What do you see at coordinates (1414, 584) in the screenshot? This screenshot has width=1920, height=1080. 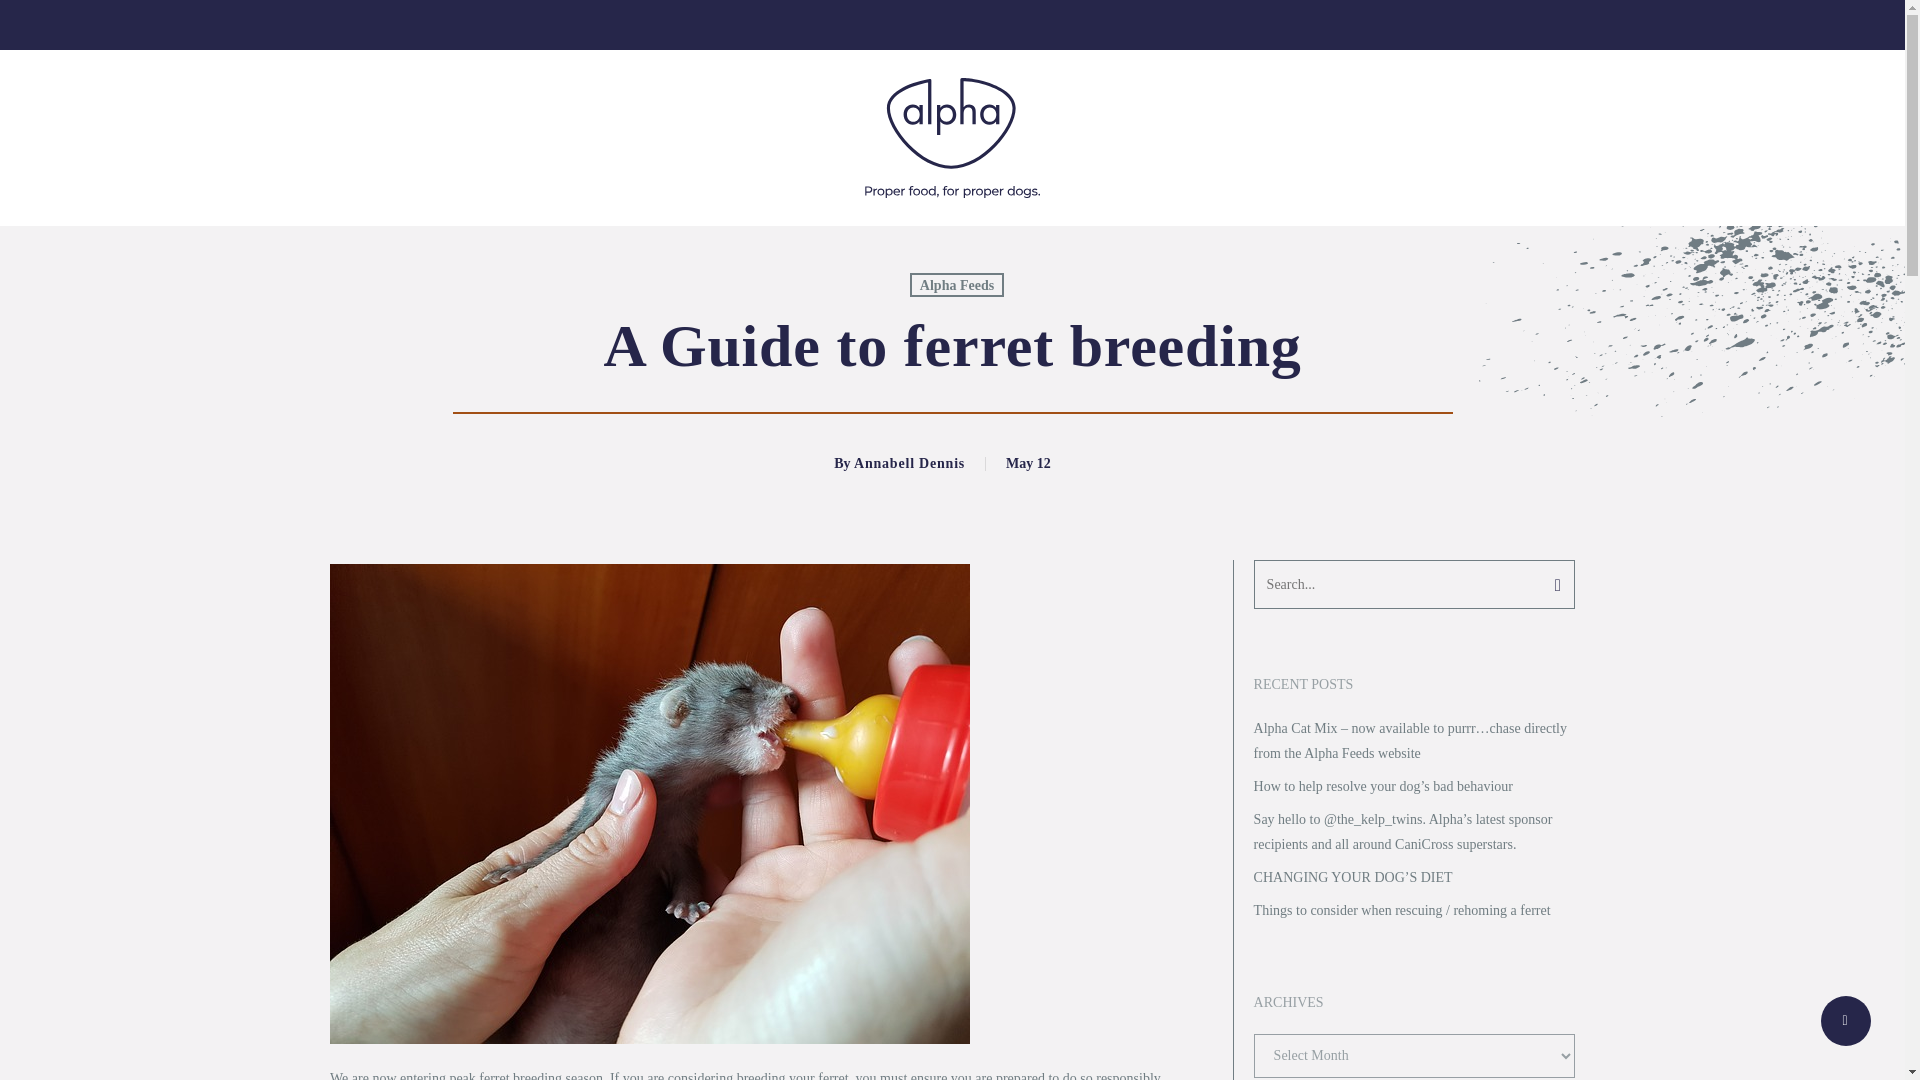 I see `Search for:` at bounding box center [1414, 584].